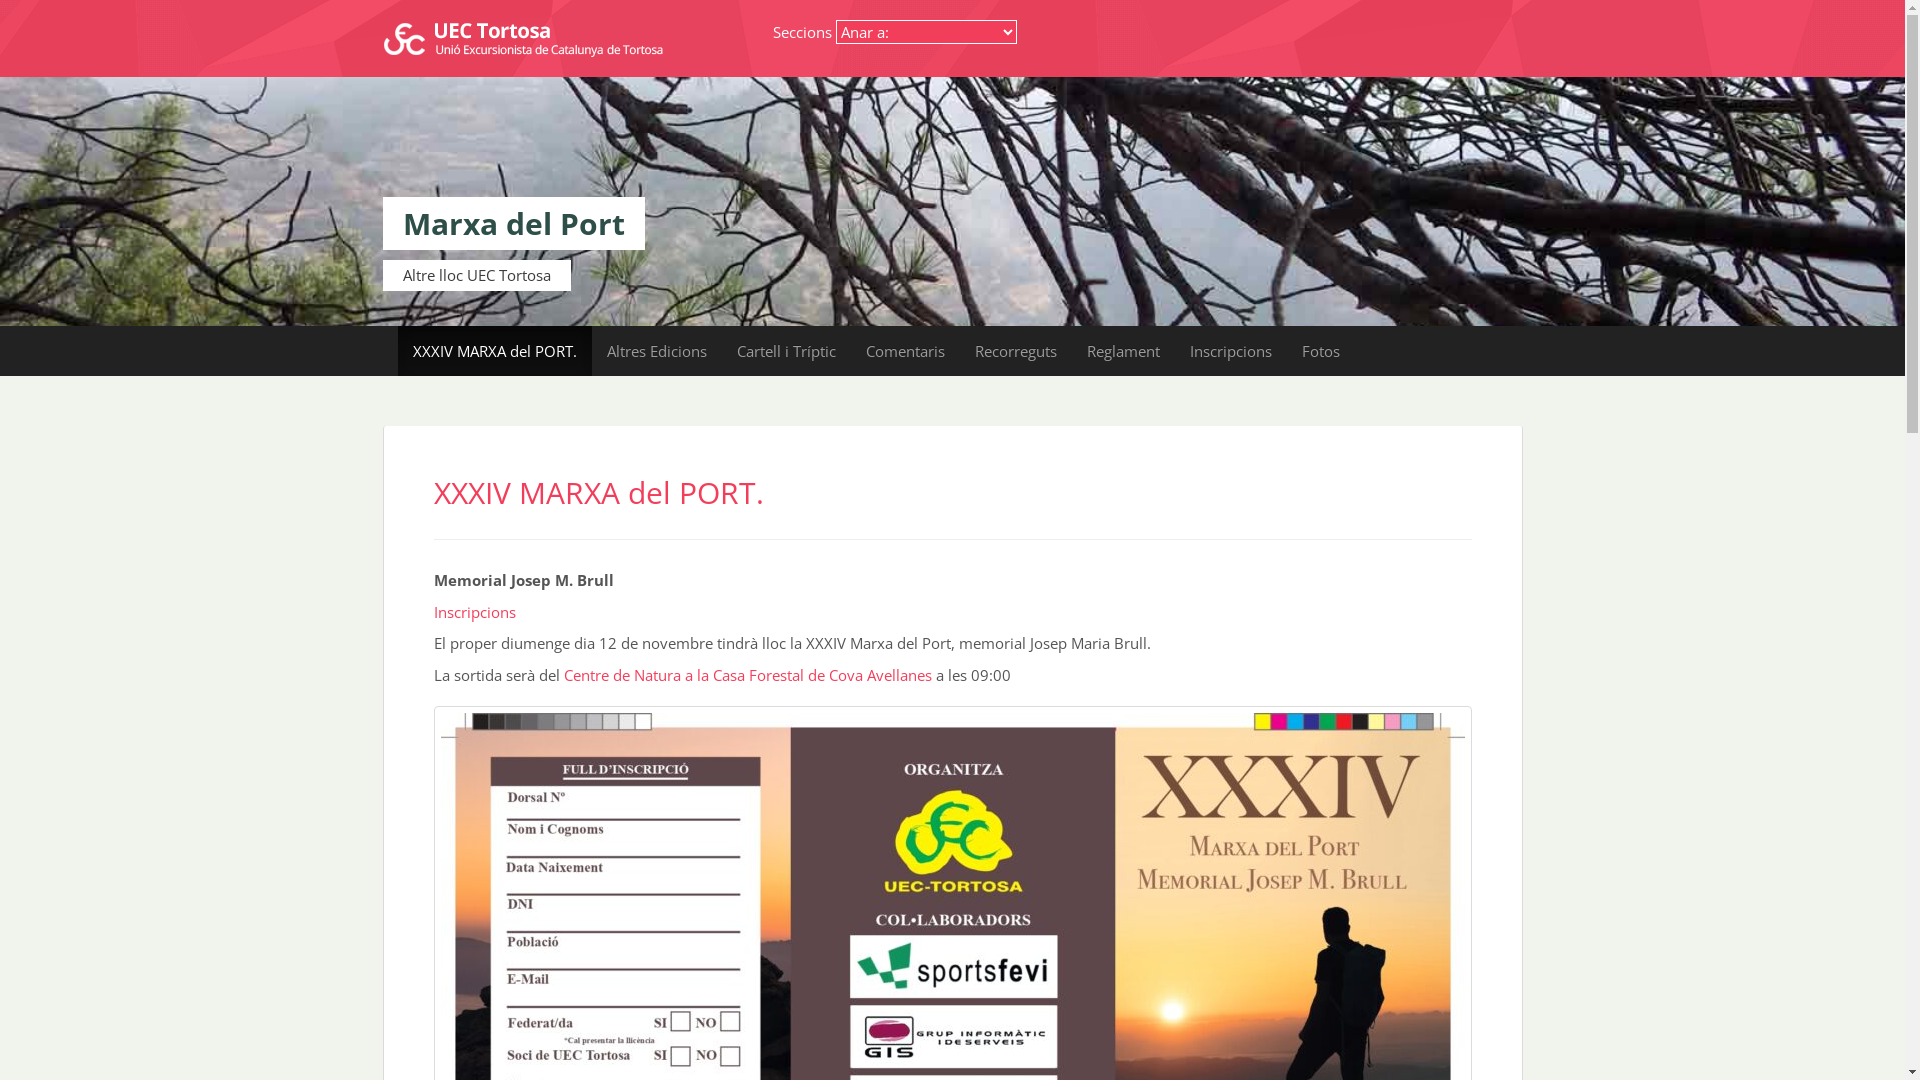 This screenshot has width=1920, height=1080. What do you see at coordinates (748, 675) in the screenshot?
I see `Centre de Natura a la Casa Forestal de Cova Avellanes` at bounding box center [748, 675].